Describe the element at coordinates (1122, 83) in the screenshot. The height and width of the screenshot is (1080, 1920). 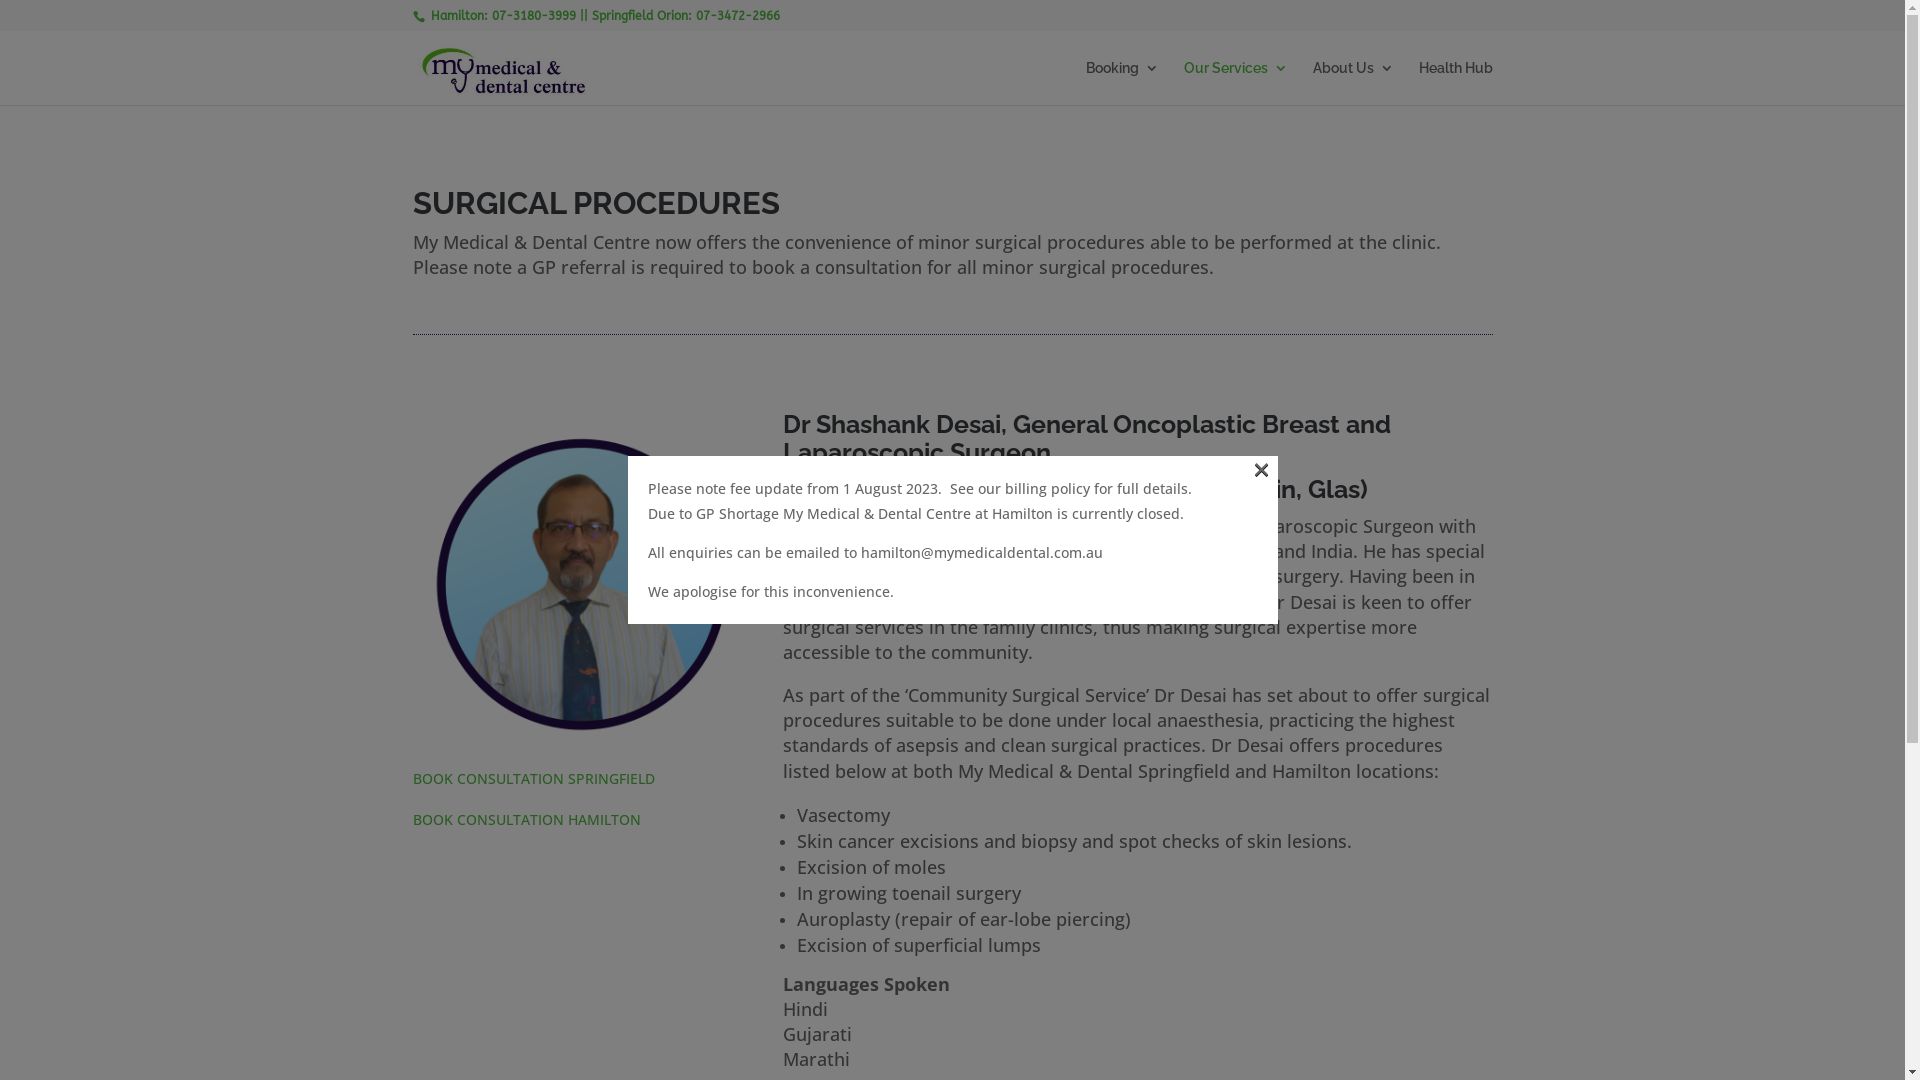
I see `Booking` at that location.